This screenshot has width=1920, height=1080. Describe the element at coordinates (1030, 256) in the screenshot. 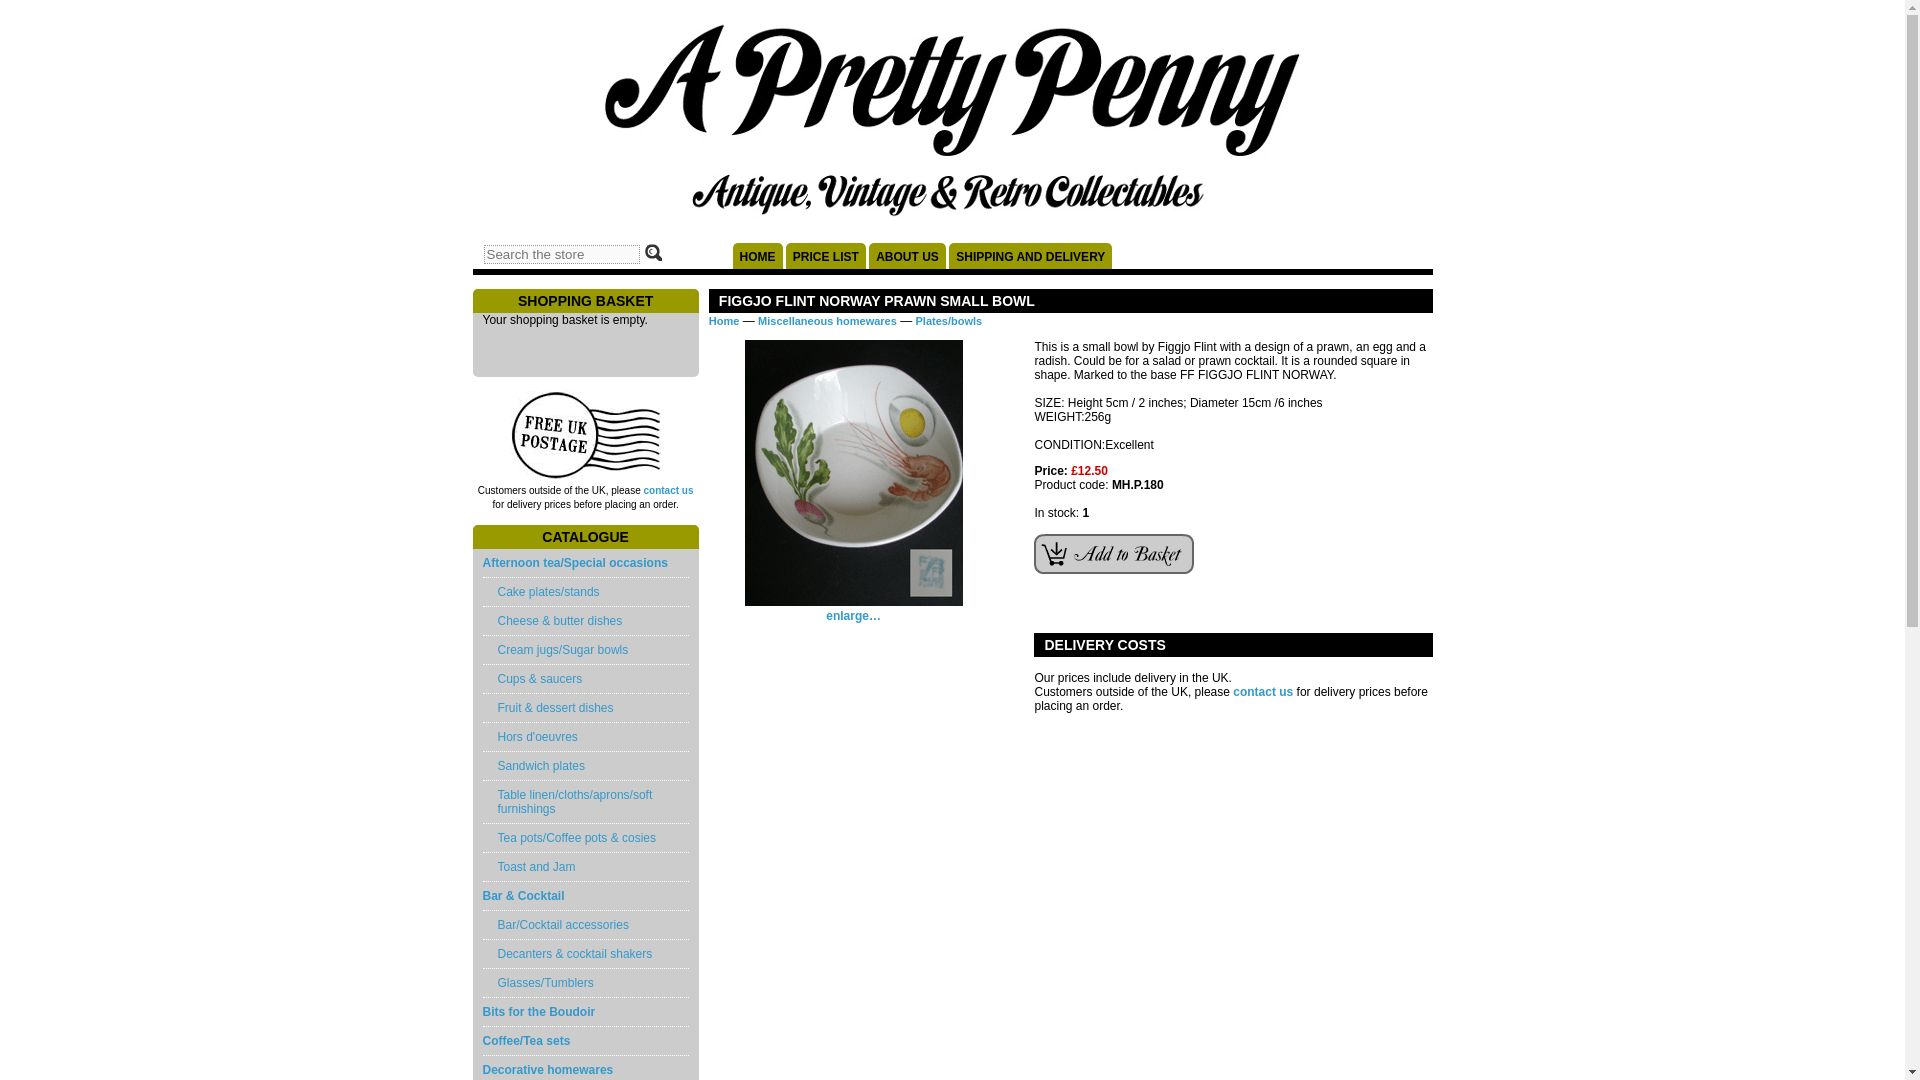

I see `SHIPPING AND DELIVERY` at that location.